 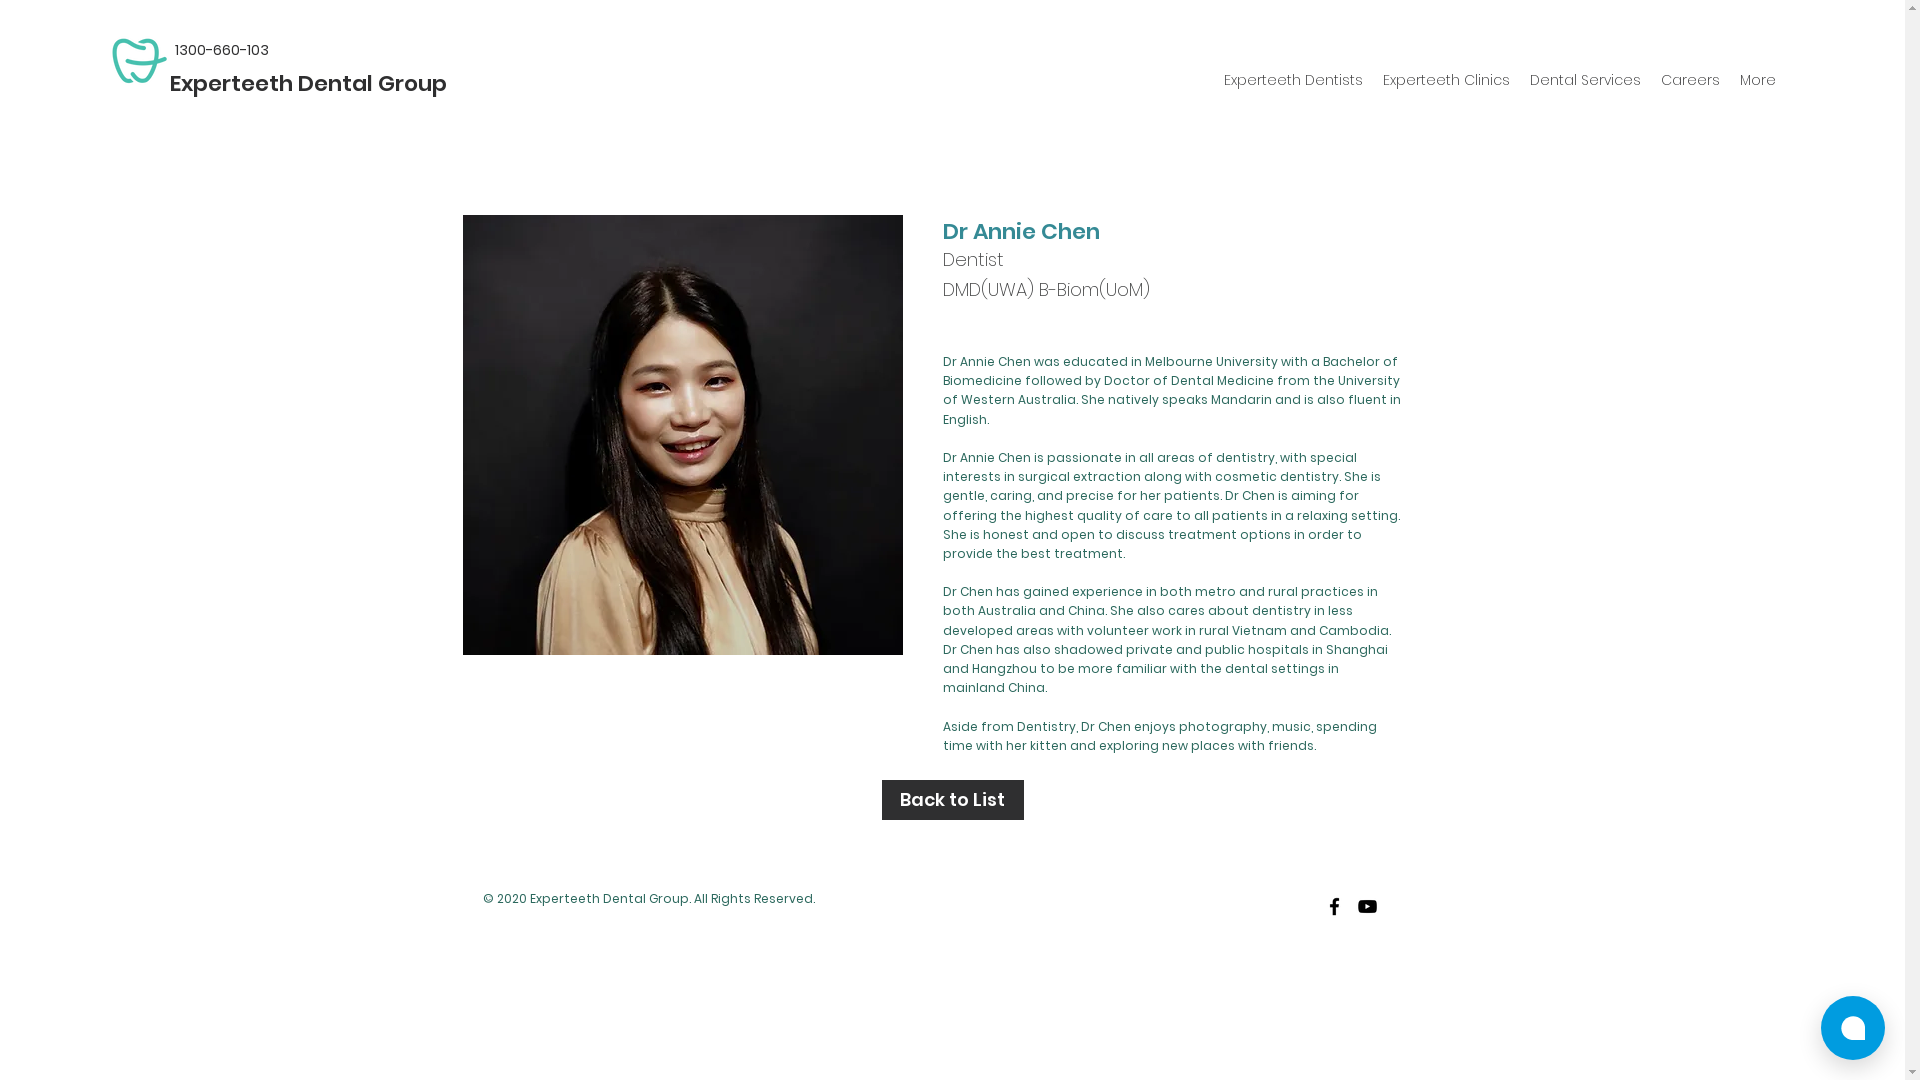 What do you see at coordinates (139, 60) in the screenshot?
I see `Sydney Dentist Experteeth Dental Group` at bounding box center [139, 60].